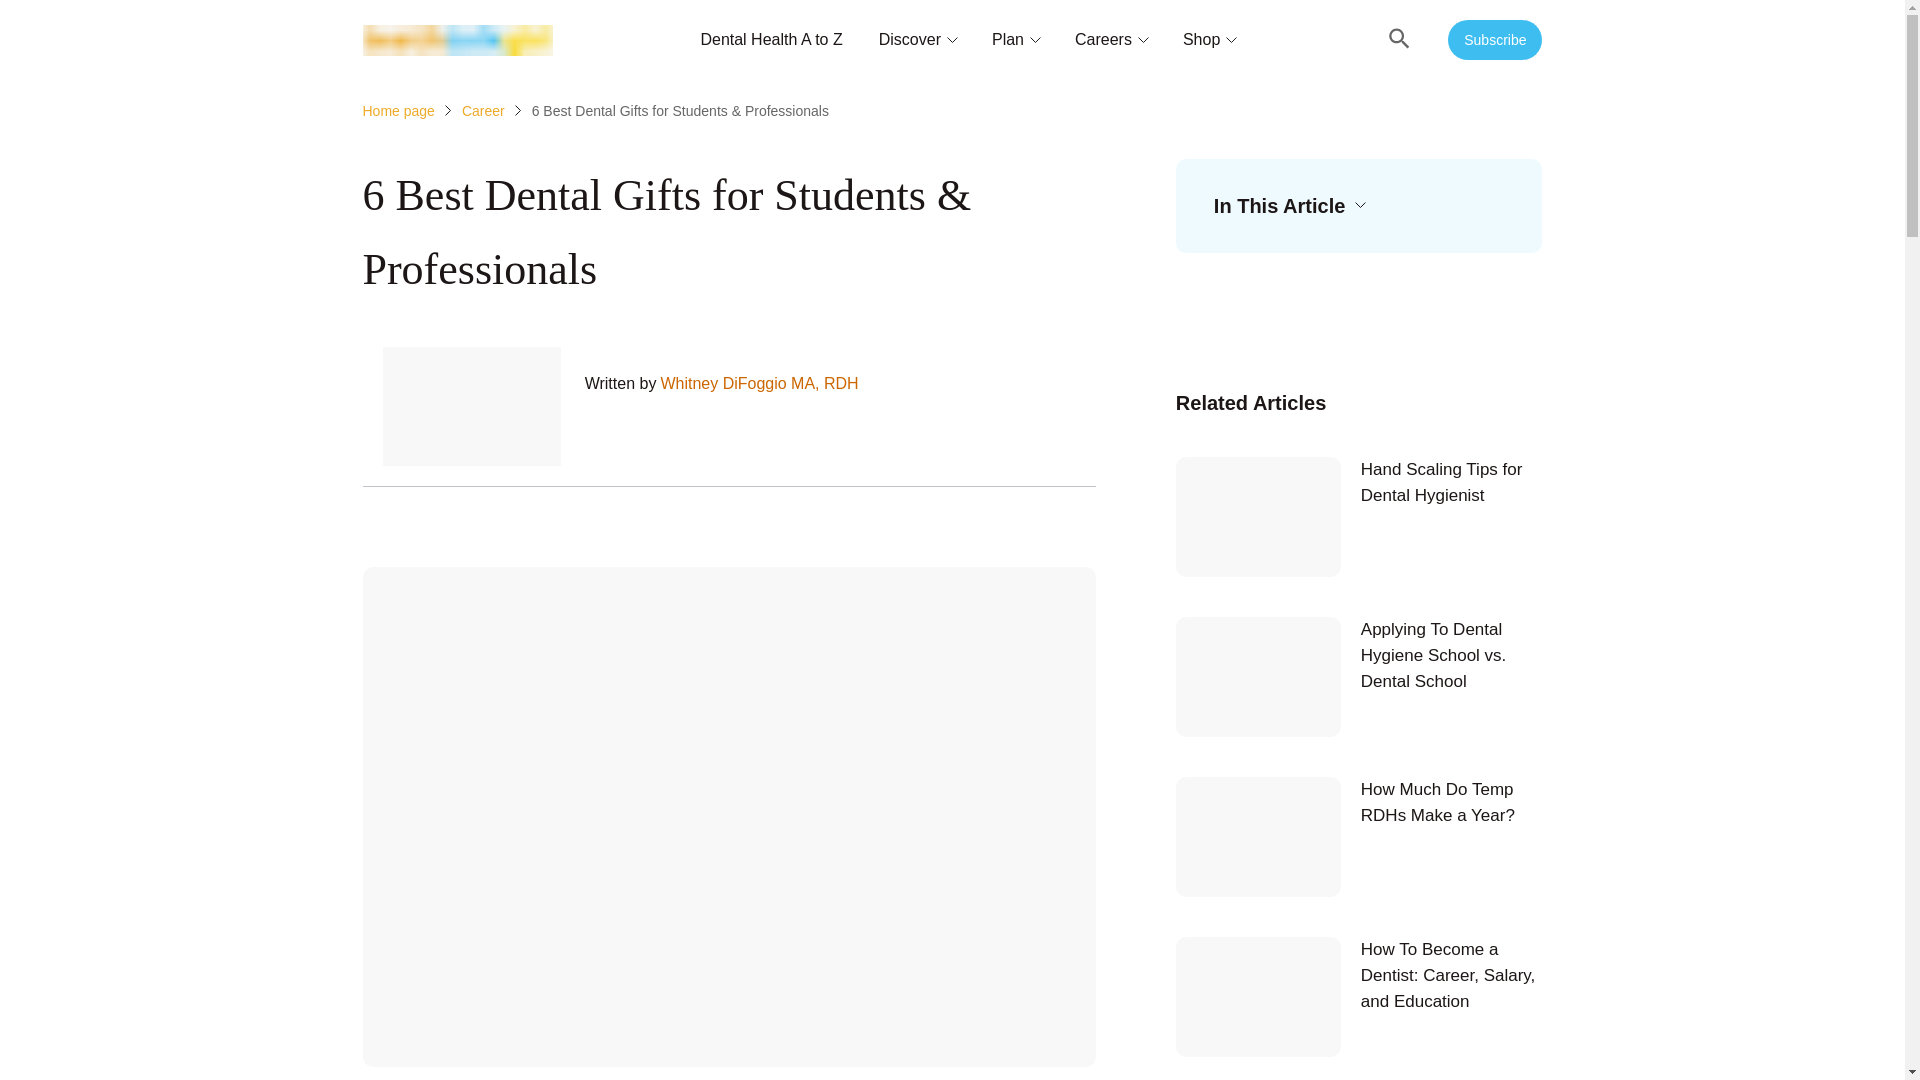 Image resolution: width=1920 pixels, height=1080 pixels. Describe the element at coordinates (1288, 206) in the screenshot. I see `In This Article` at that location.